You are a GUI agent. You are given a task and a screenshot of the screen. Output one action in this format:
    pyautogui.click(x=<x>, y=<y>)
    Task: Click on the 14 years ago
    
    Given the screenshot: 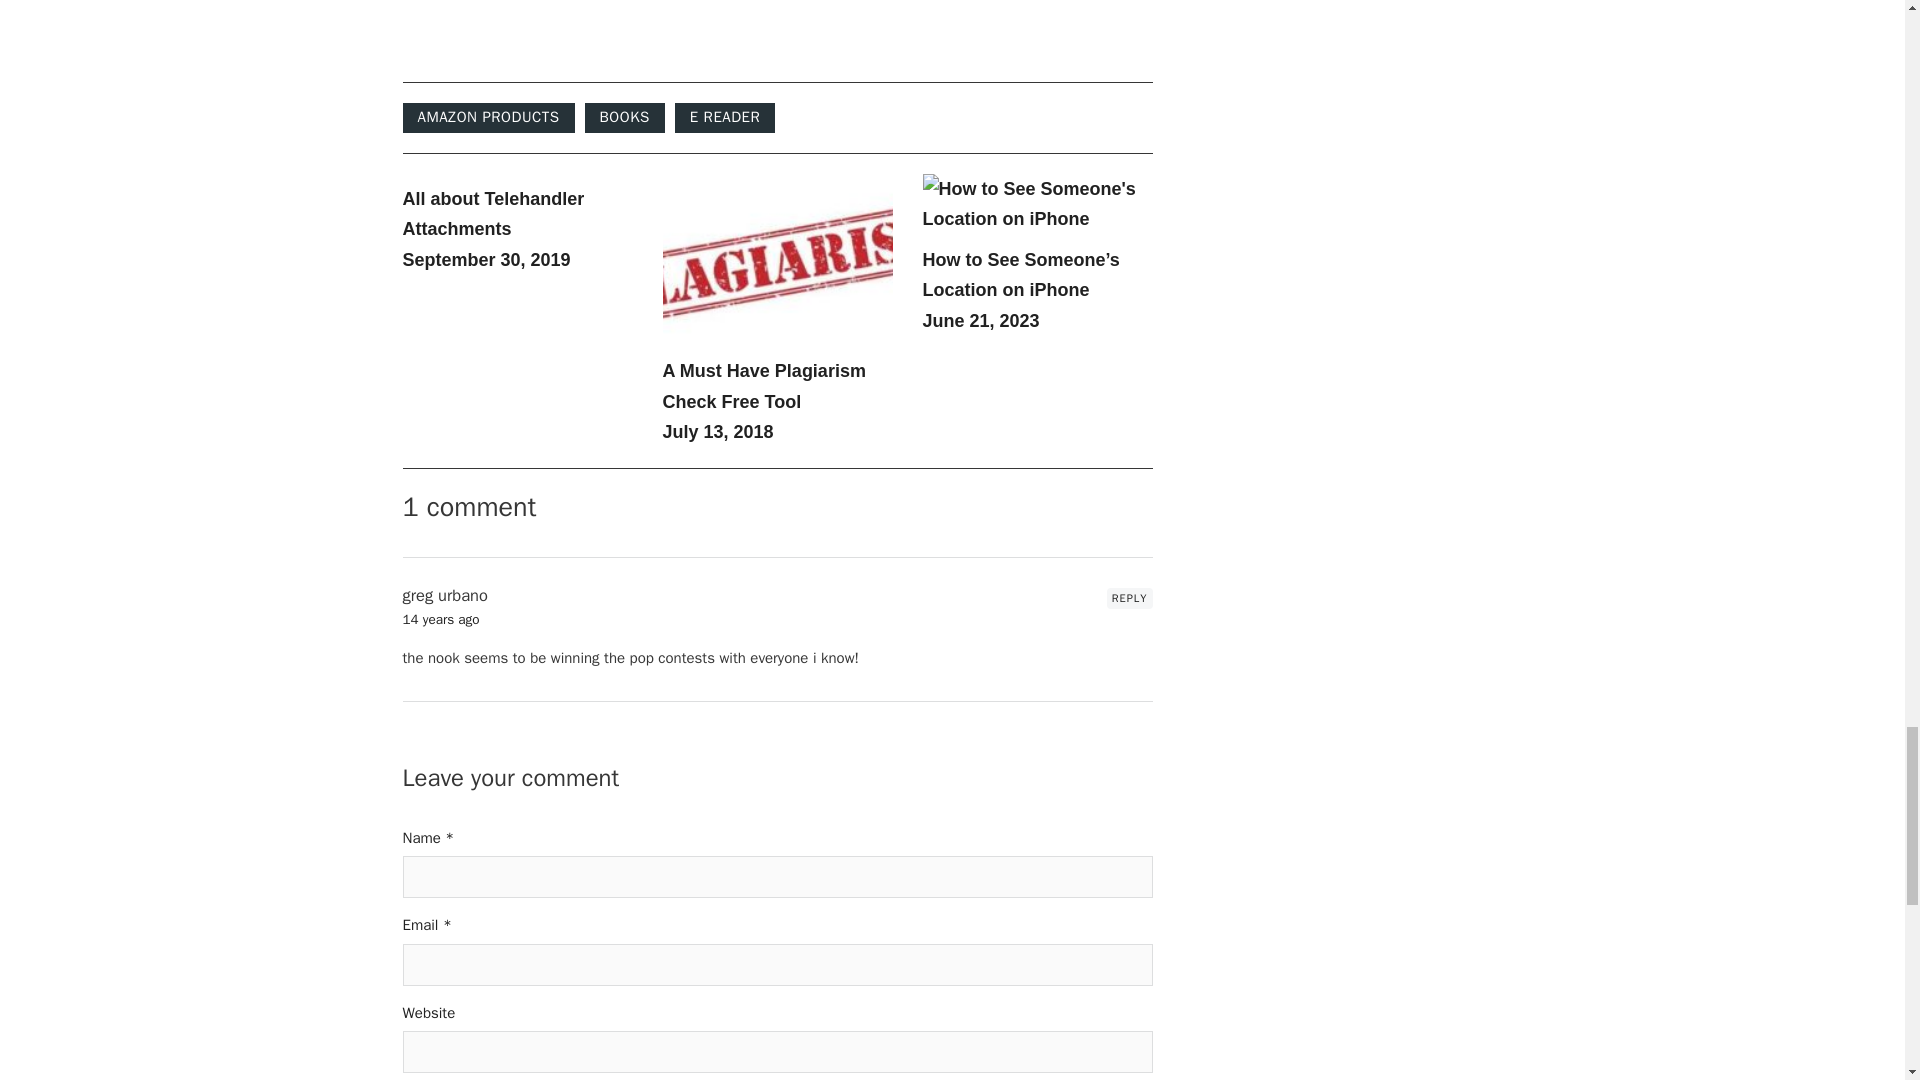 What is the action you would take?
    pyautogui.click(x=440, y=619)
    